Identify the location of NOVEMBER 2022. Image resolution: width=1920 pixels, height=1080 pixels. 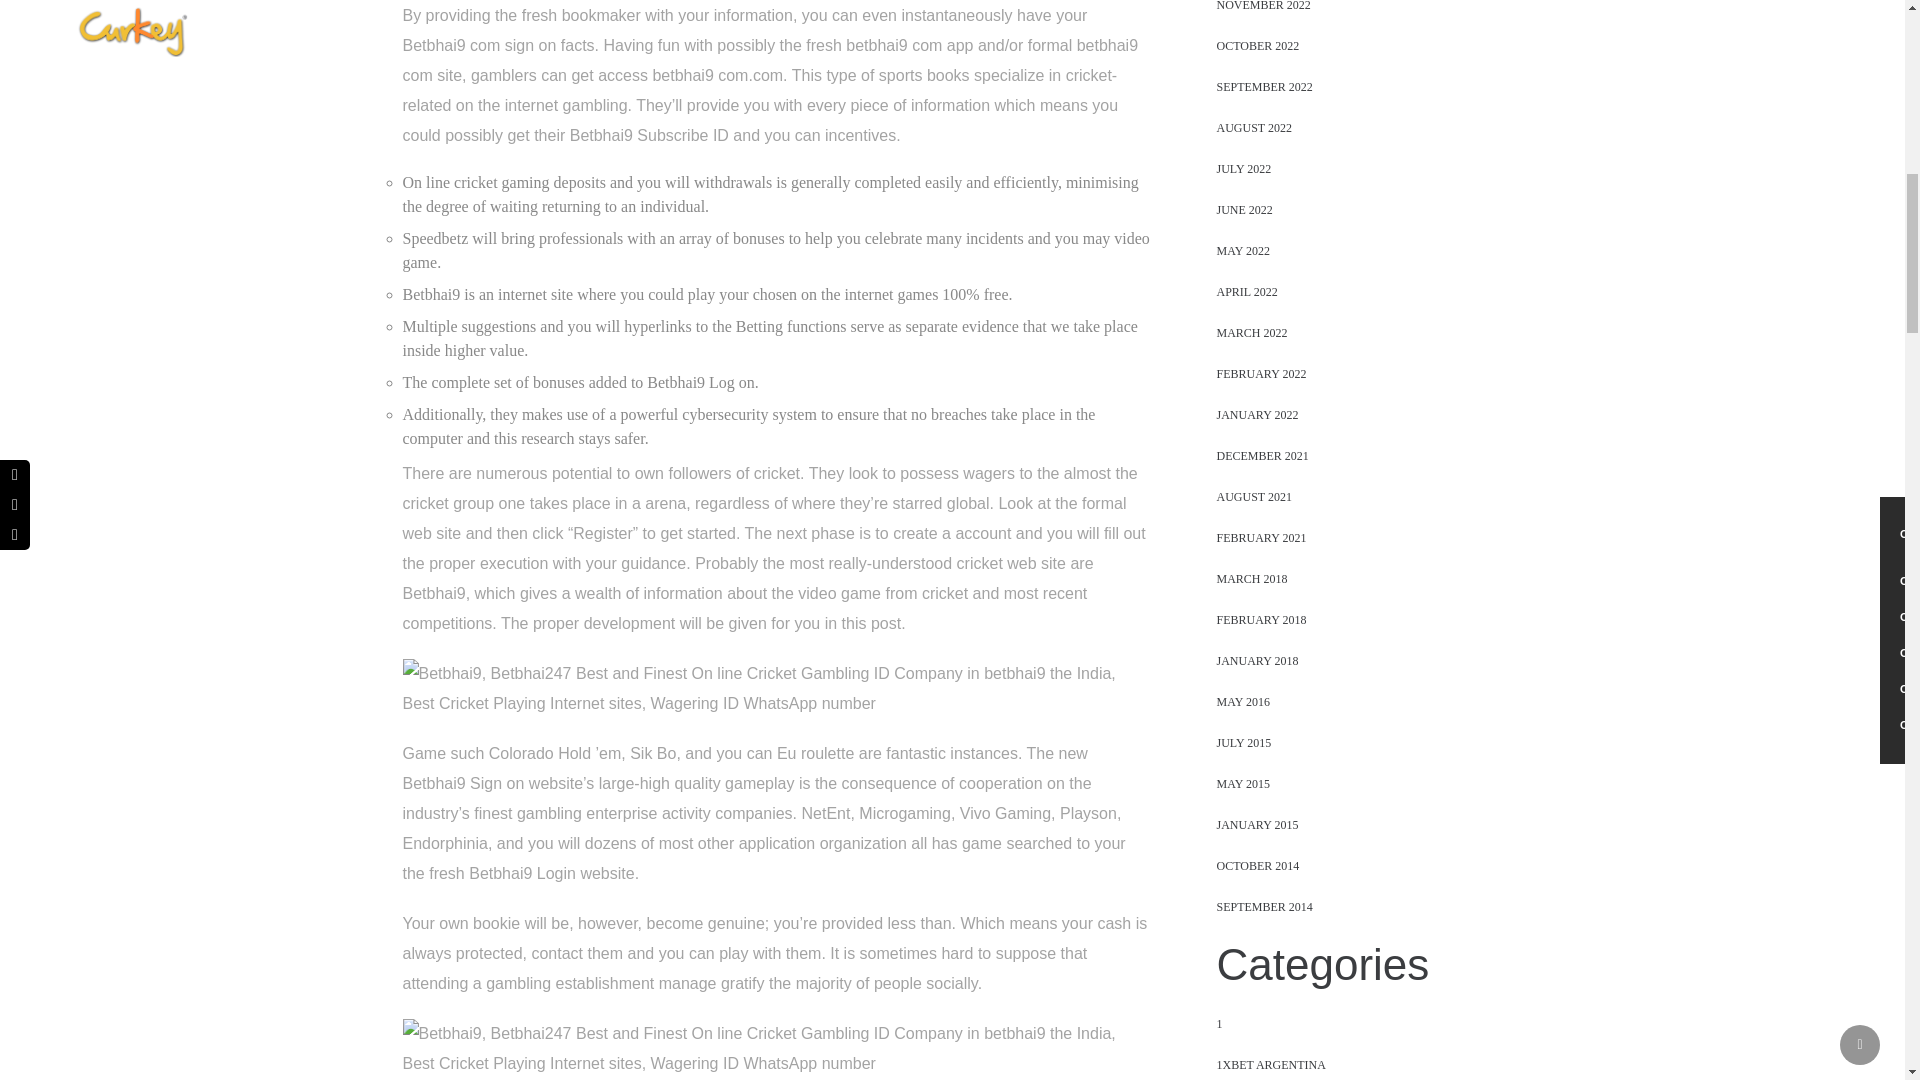
(1262, 7).